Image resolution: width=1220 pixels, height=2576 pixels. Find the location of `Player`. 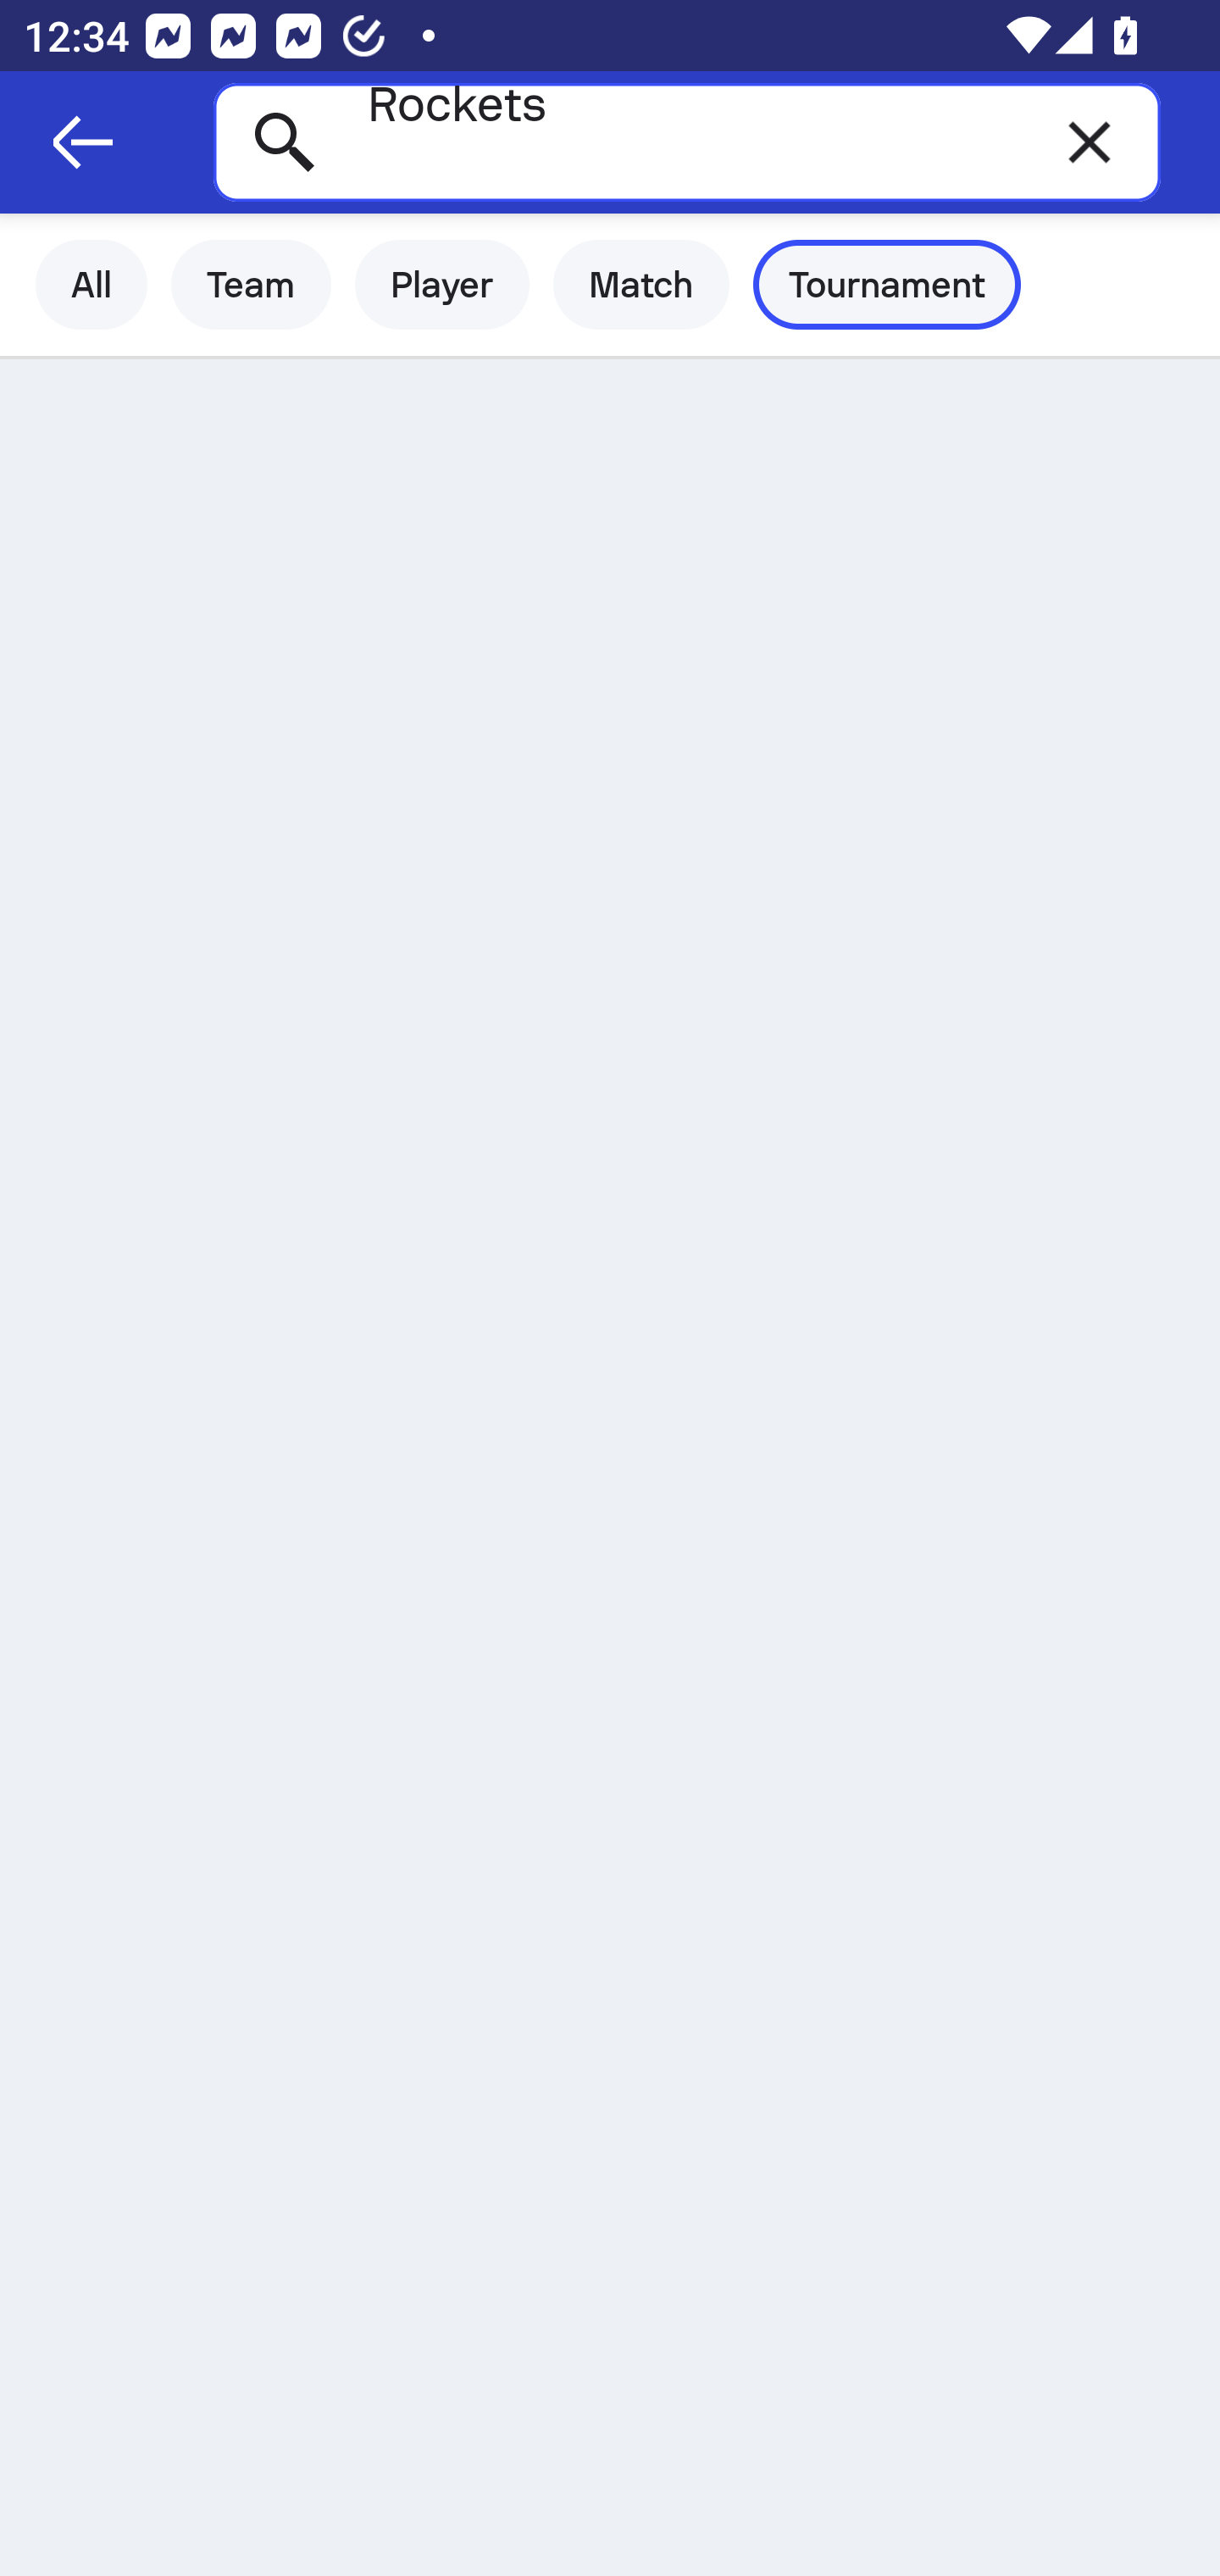

Player is located at coordinates (442, 285).